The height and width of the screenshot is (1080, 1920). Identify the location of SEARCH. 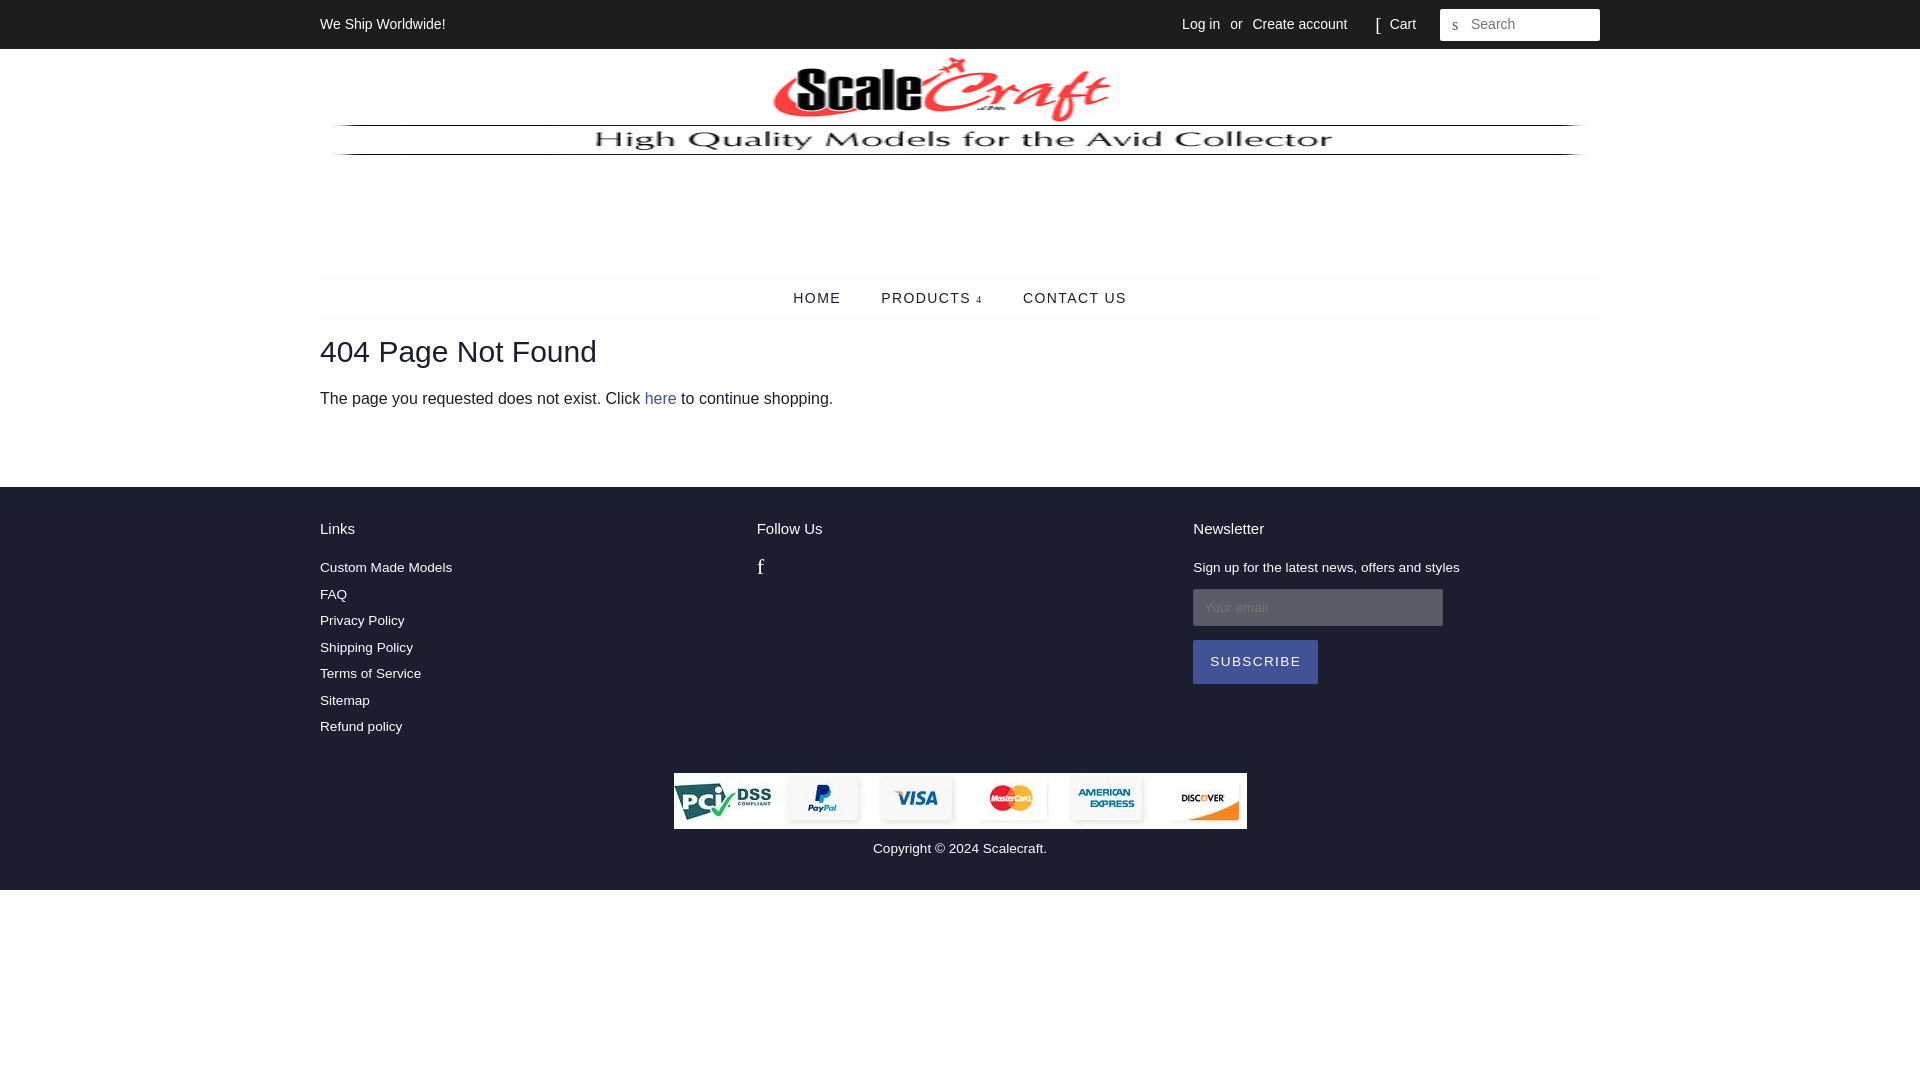
(1456, 25).